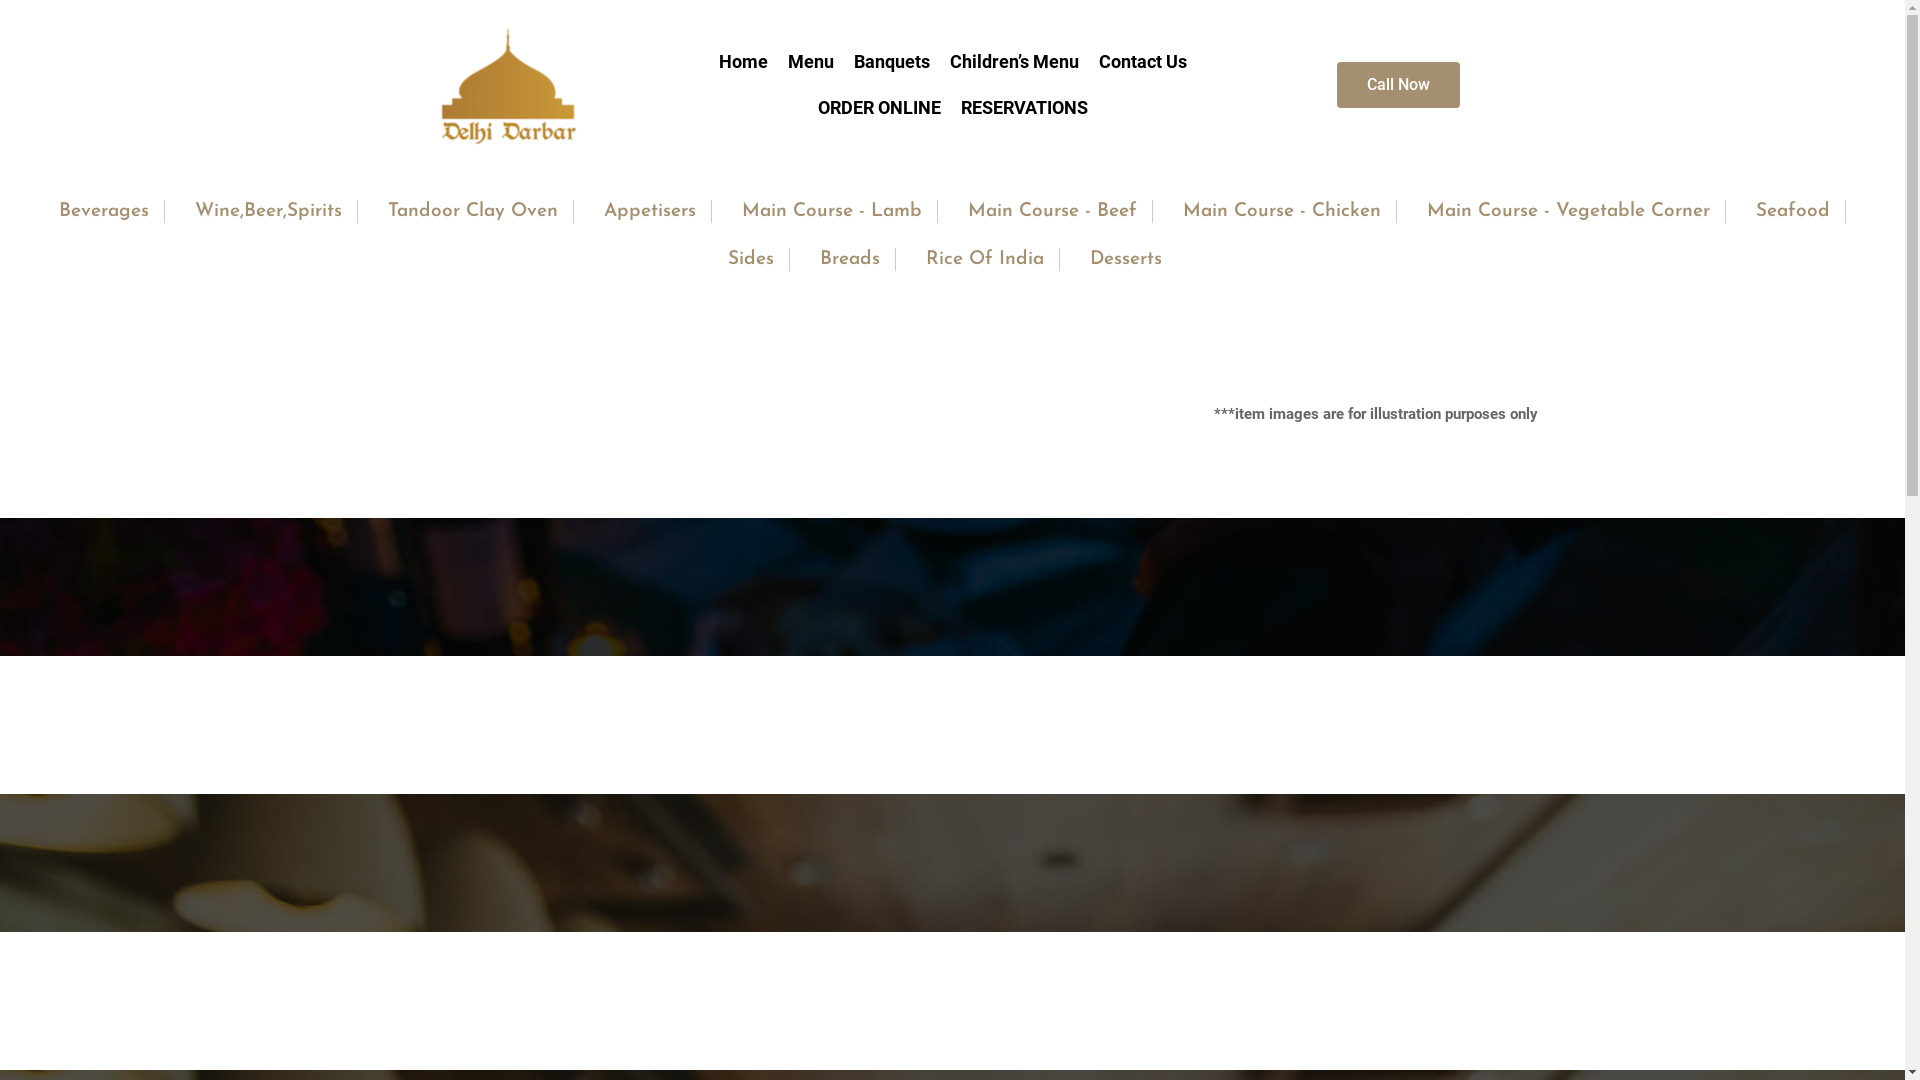 This screenshot has height=1080, width=1920. What do you see at coordinates (1126, 260) in the screenshot?
I see `Desserts` at bounding box center [1126, 260].